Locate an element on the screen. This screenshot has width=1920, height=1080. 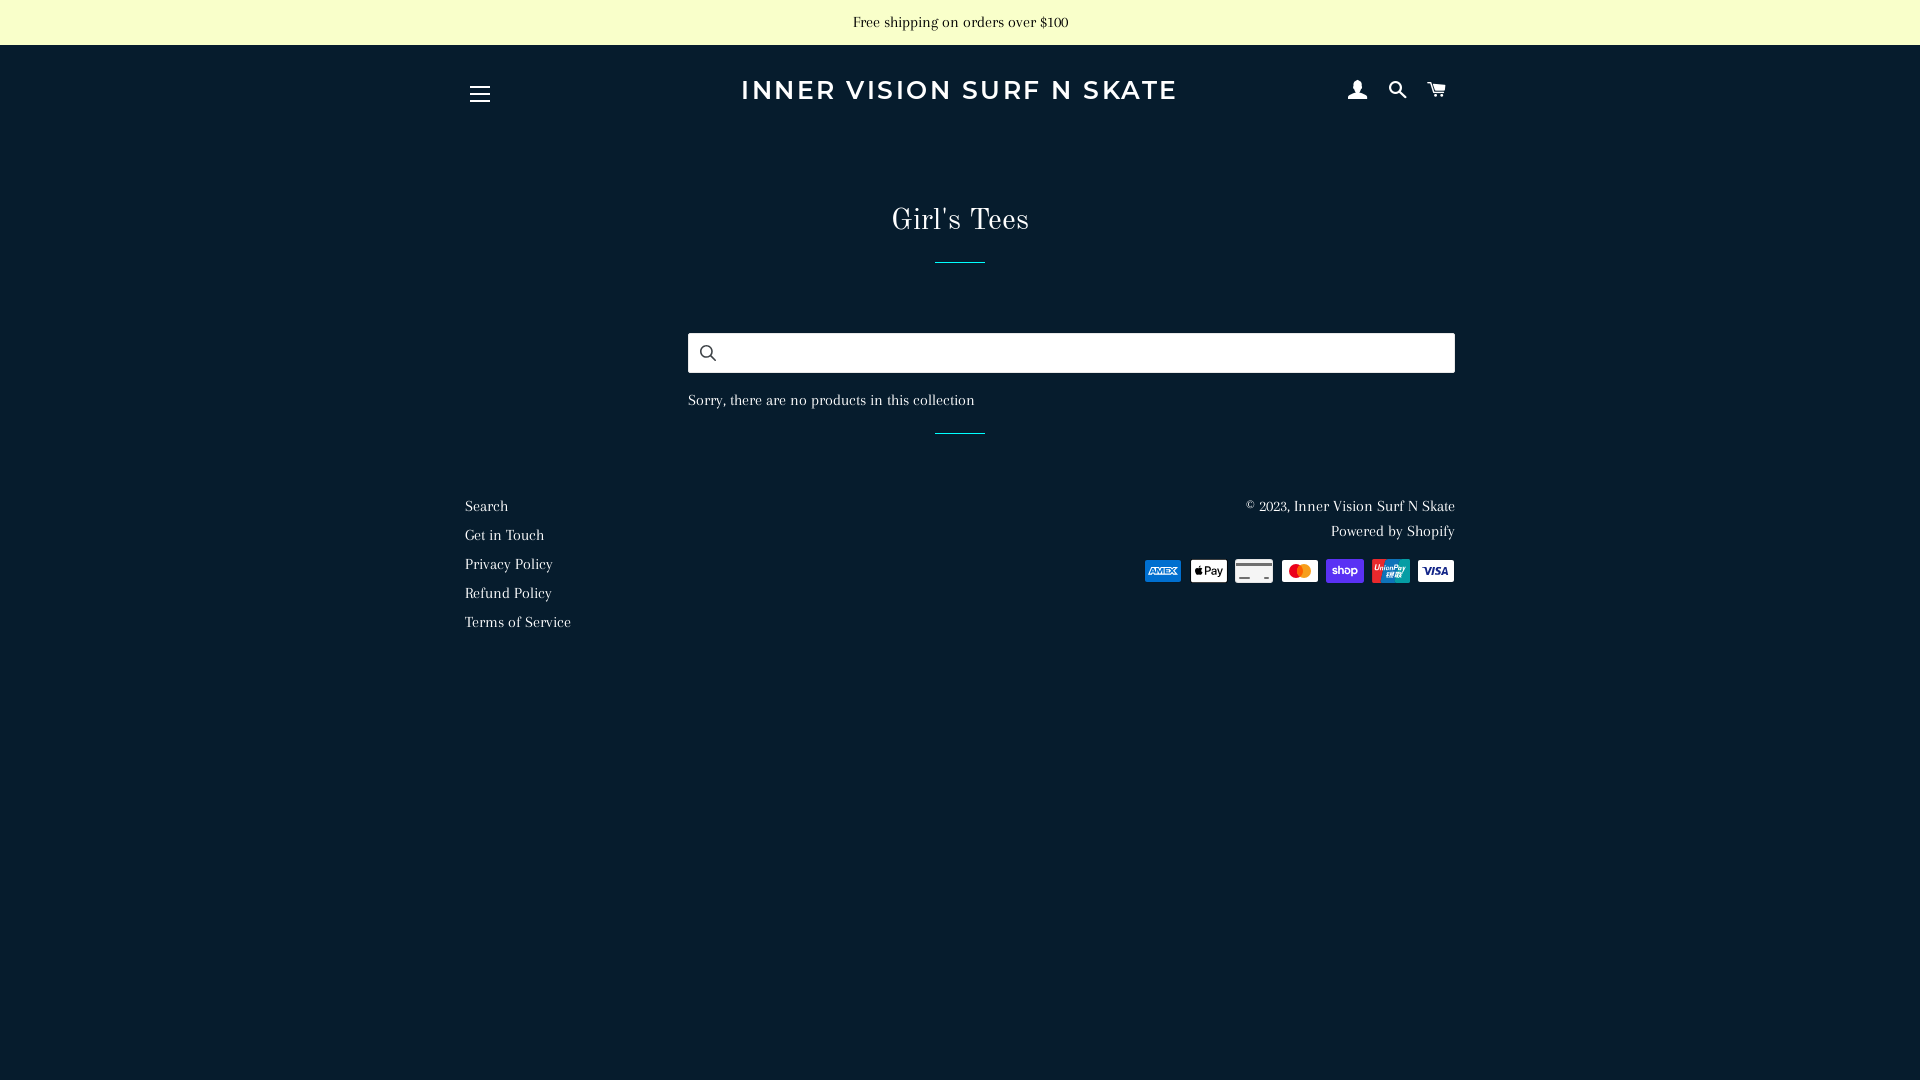
LOG IN is located at coordinates (1358, 90).